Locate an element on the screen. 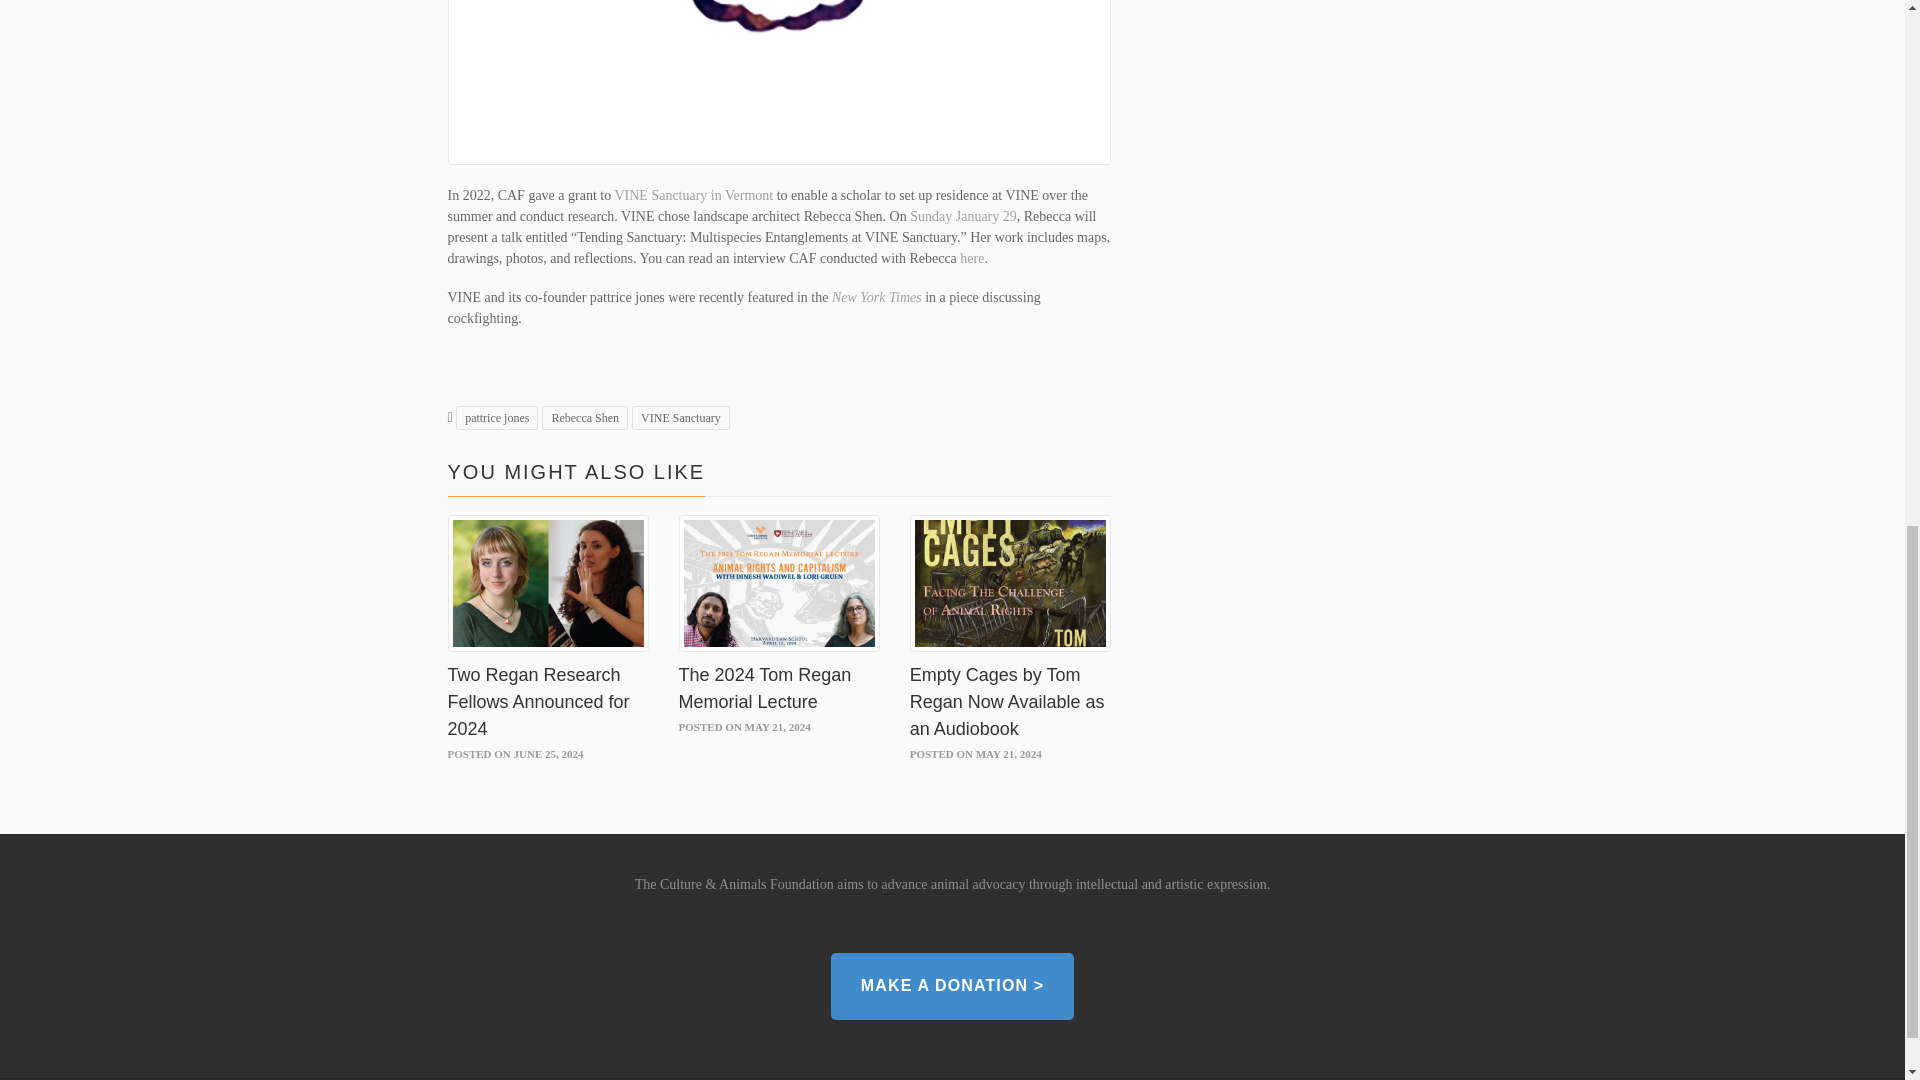 The image size is (1920, 1080). pattrice jones is located at coordinates (496, 418).